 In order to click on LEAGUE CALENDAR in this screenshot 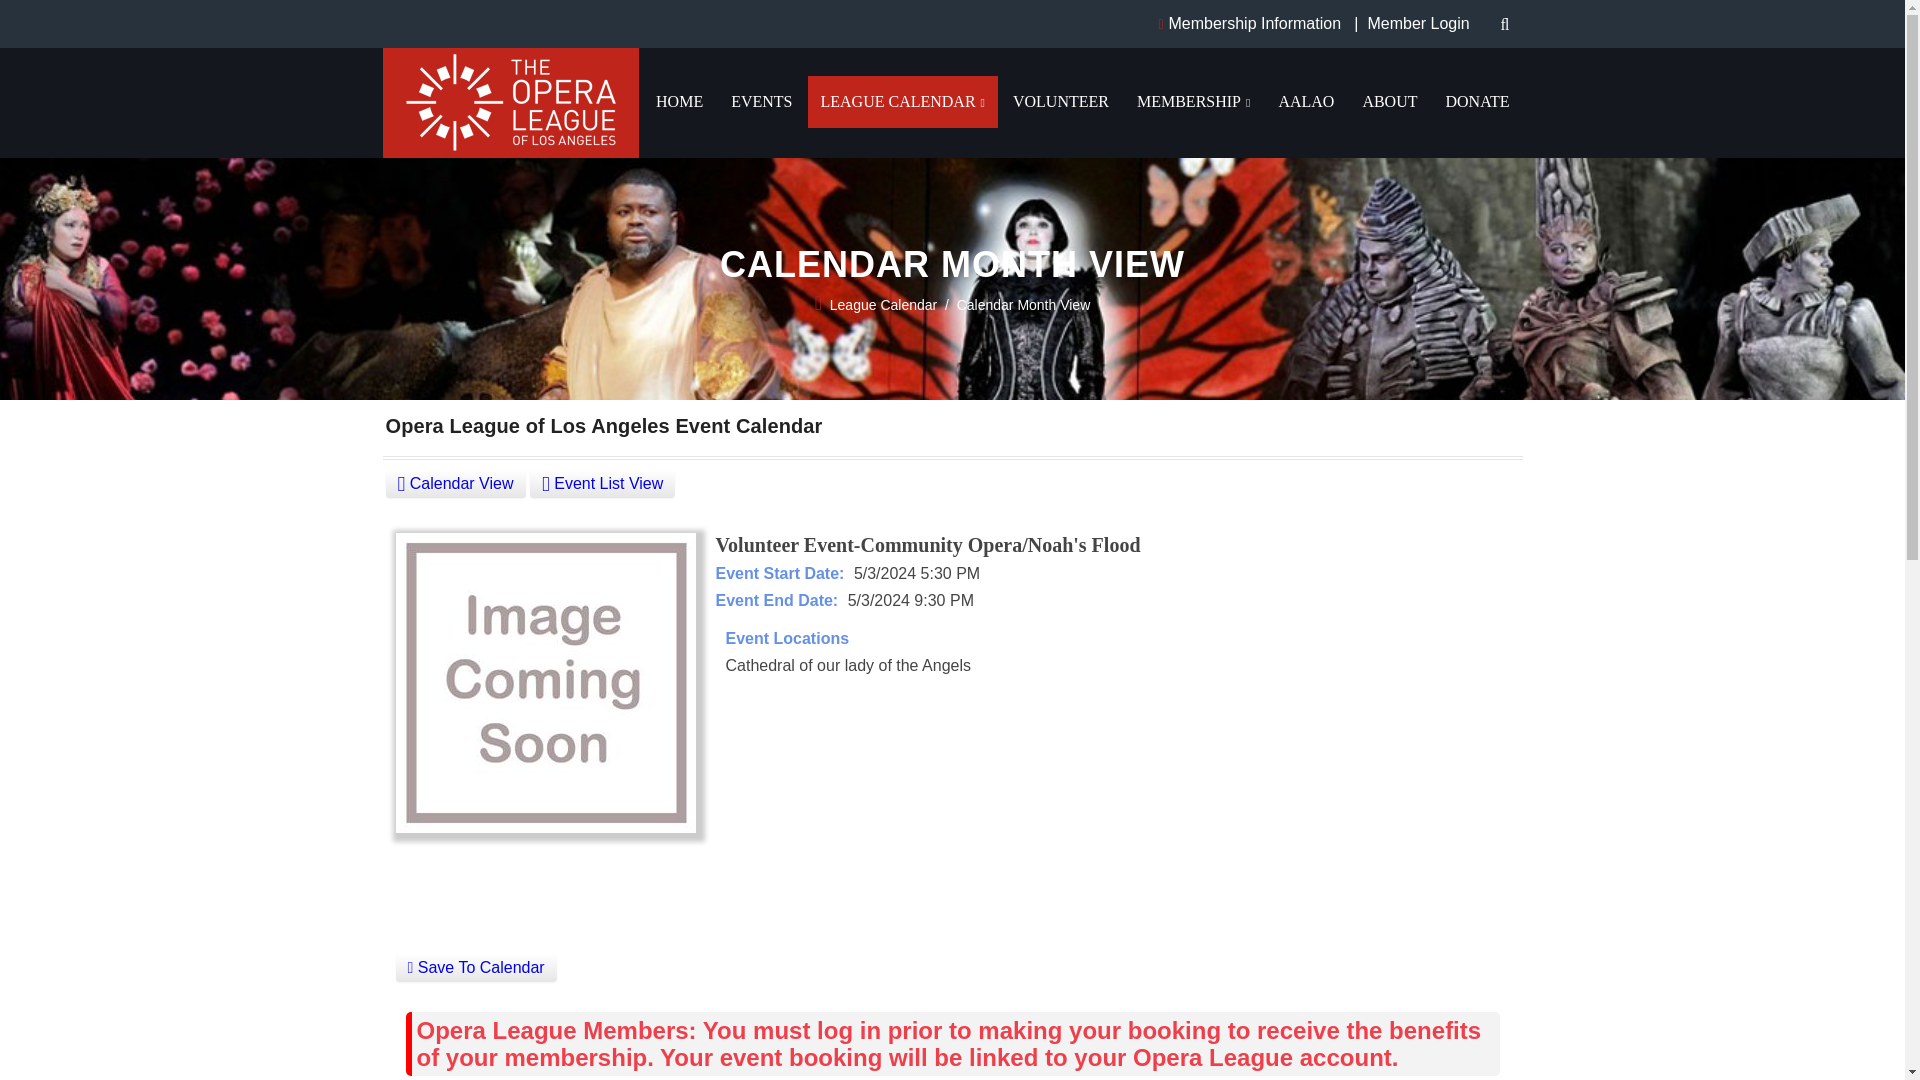, I will do `click(903, 101)`.